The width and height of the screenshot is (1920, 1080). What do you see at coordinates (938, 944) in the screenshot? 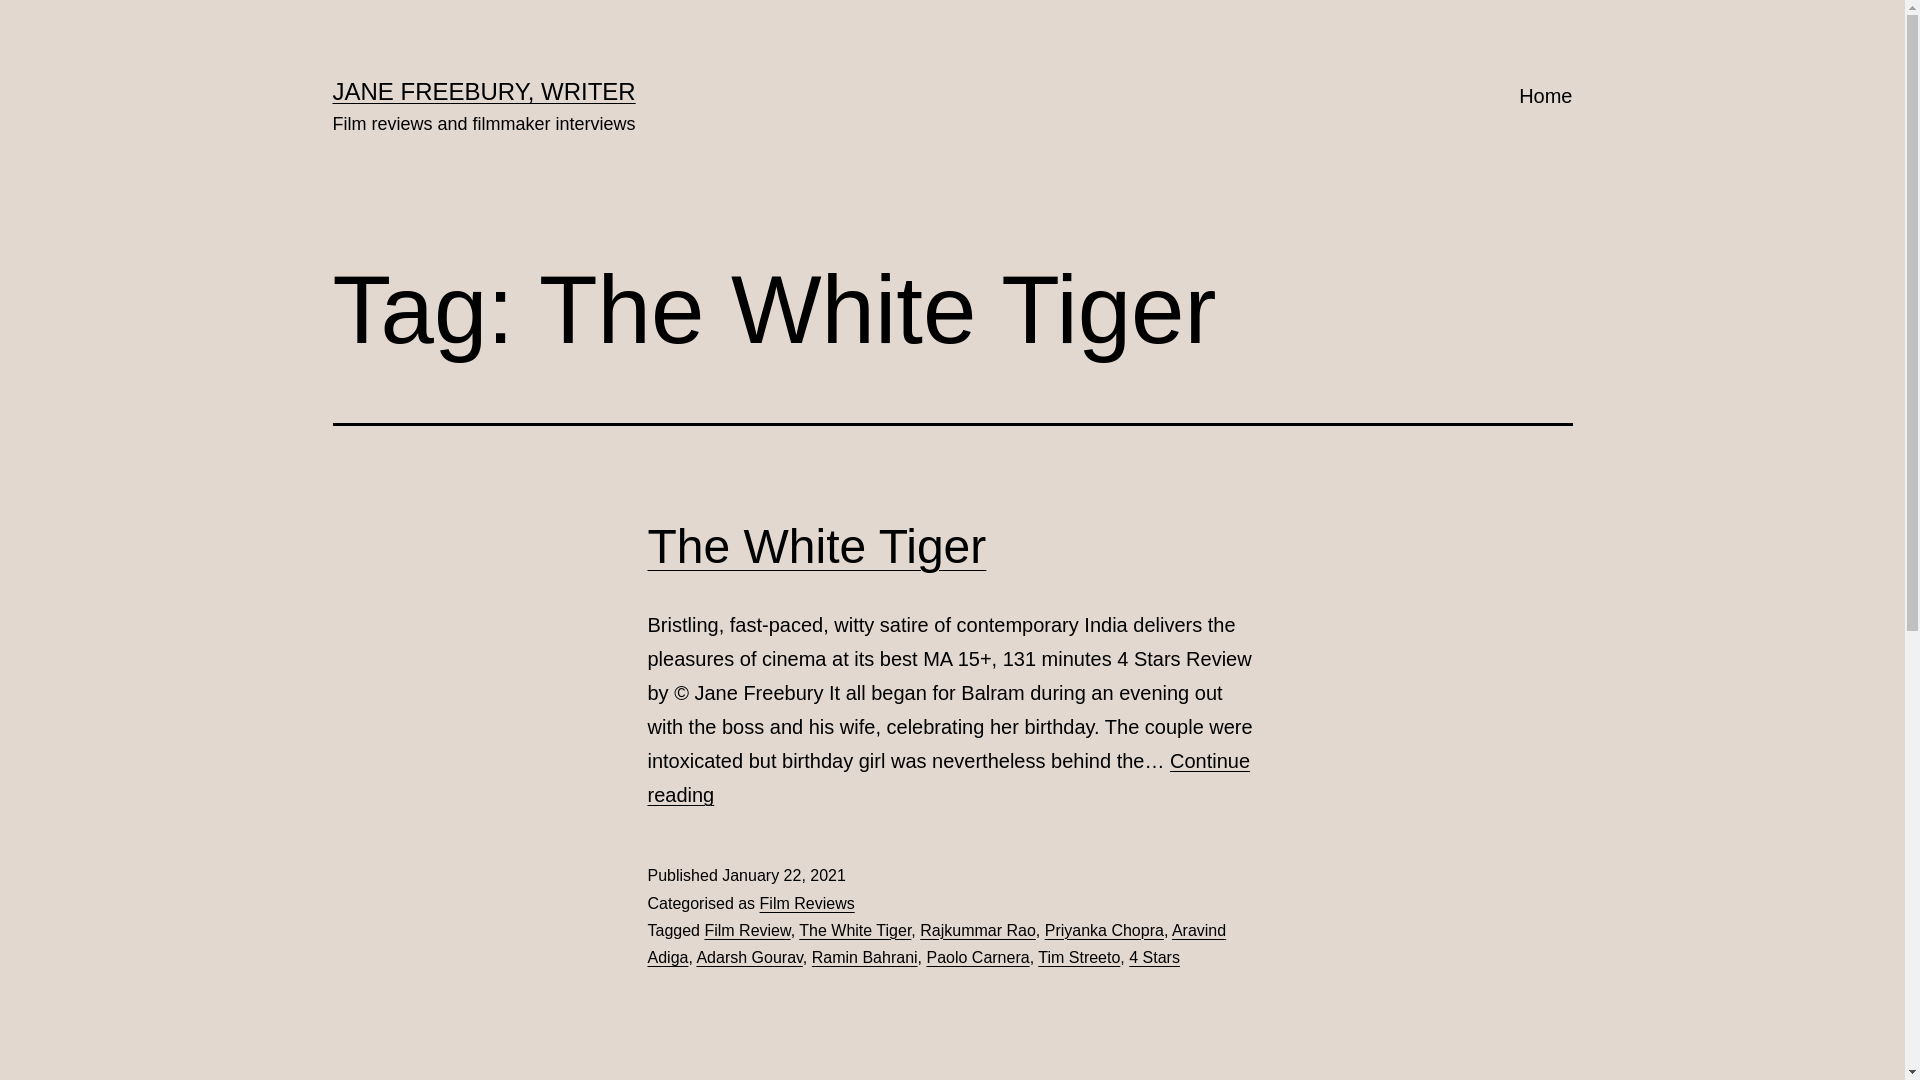
I see `Aravind Adiga` at bounding box center [938, 944].